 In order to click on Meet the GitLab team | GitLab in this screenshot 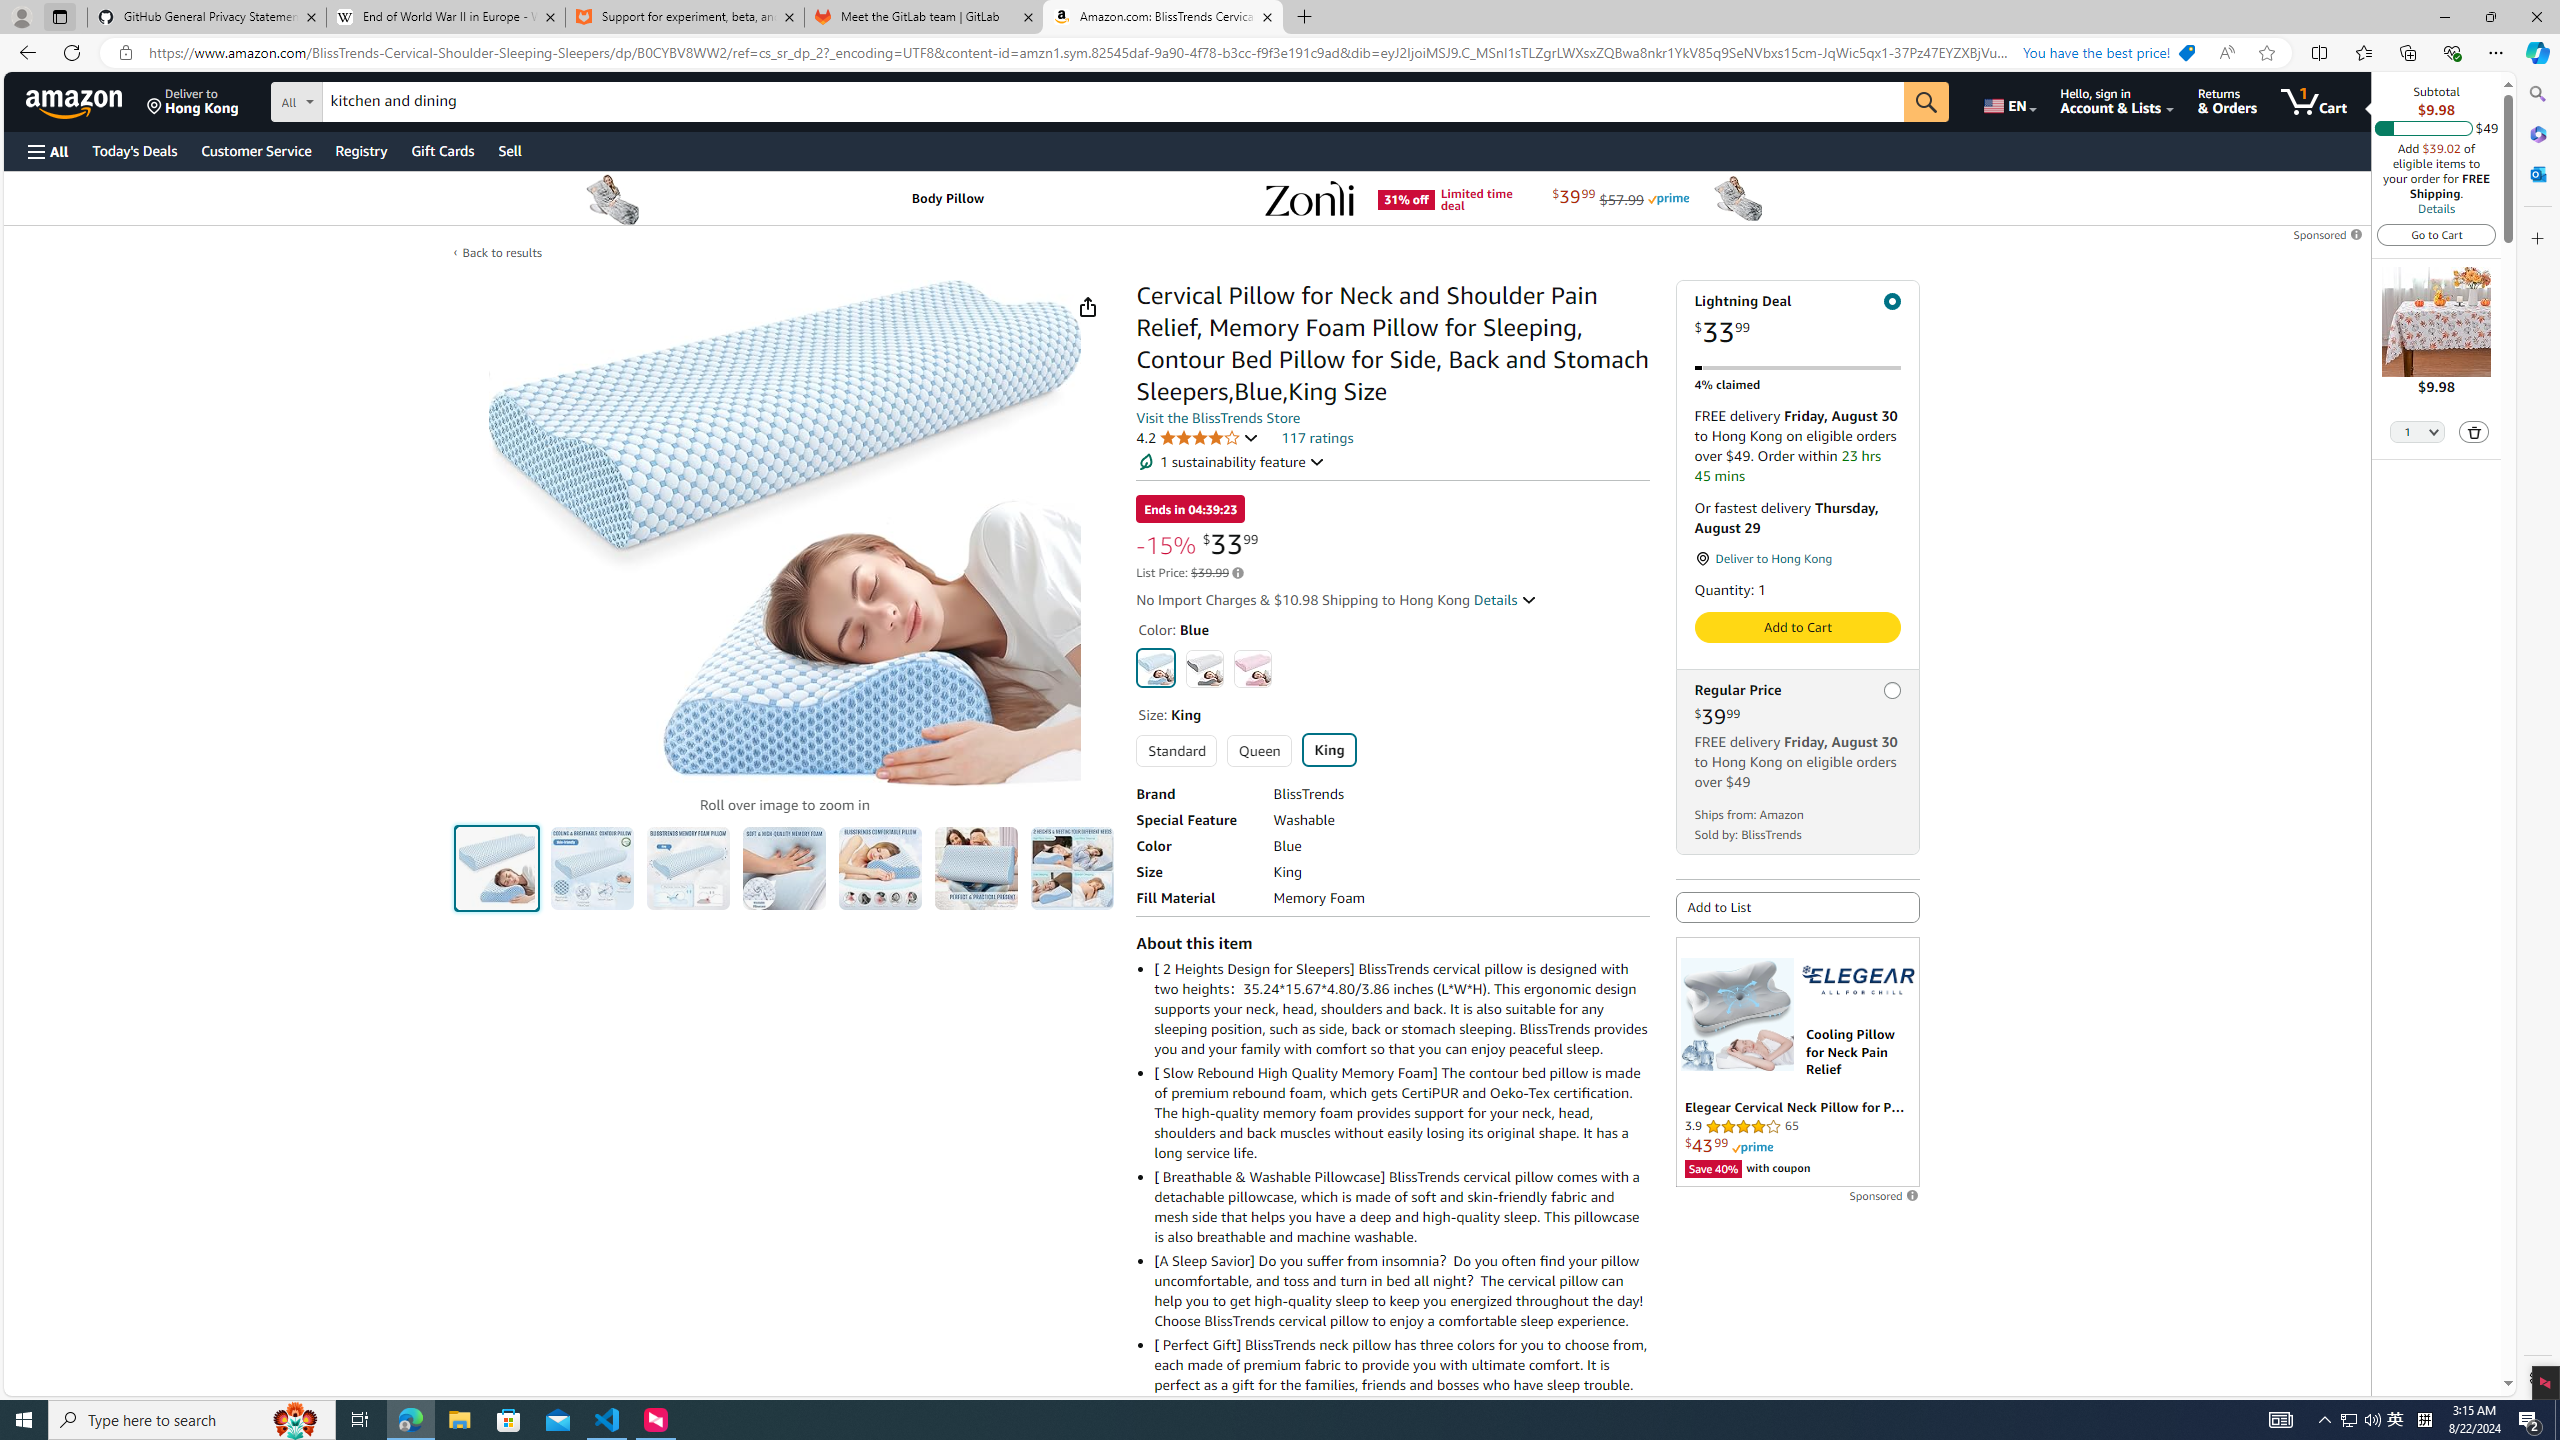, I will do `click(924, 17)`.